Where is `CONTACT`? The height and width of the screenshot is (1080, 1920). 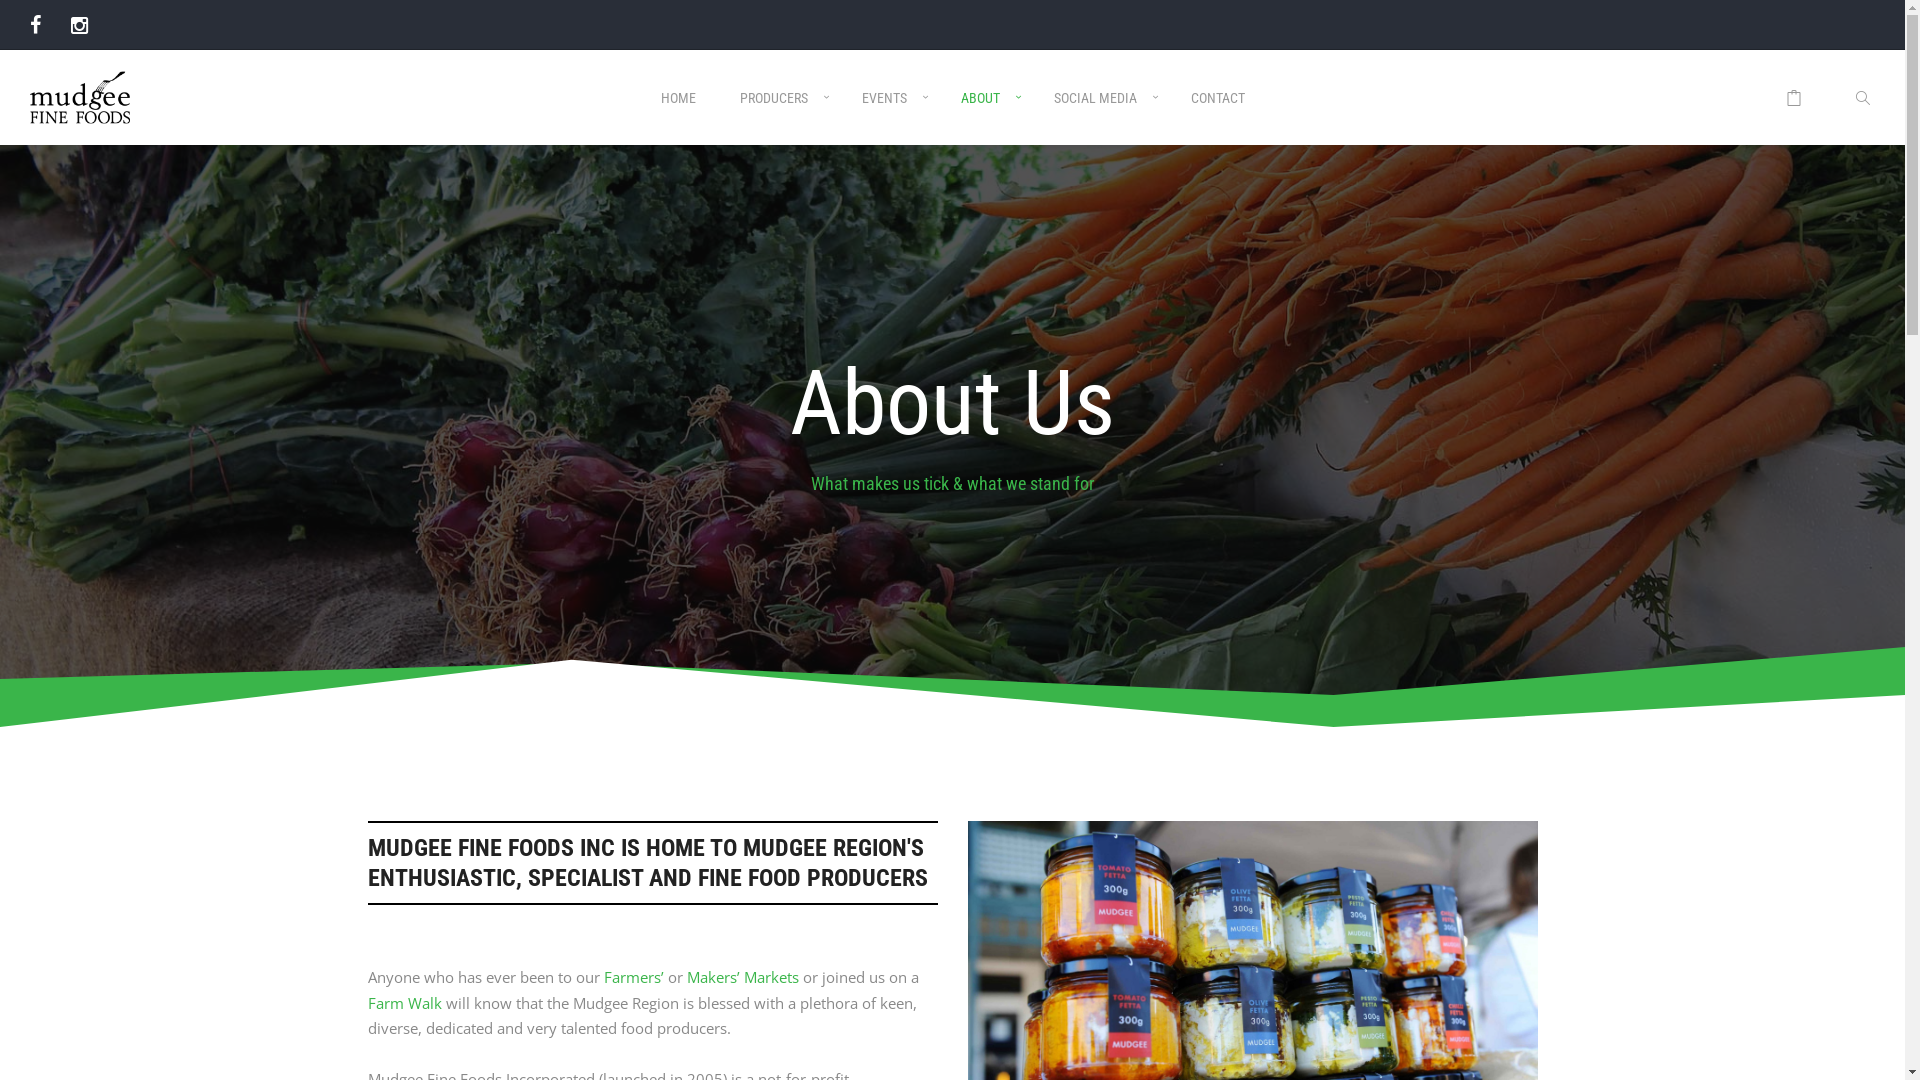
CONTACT is located at coordinates (1217, 114).